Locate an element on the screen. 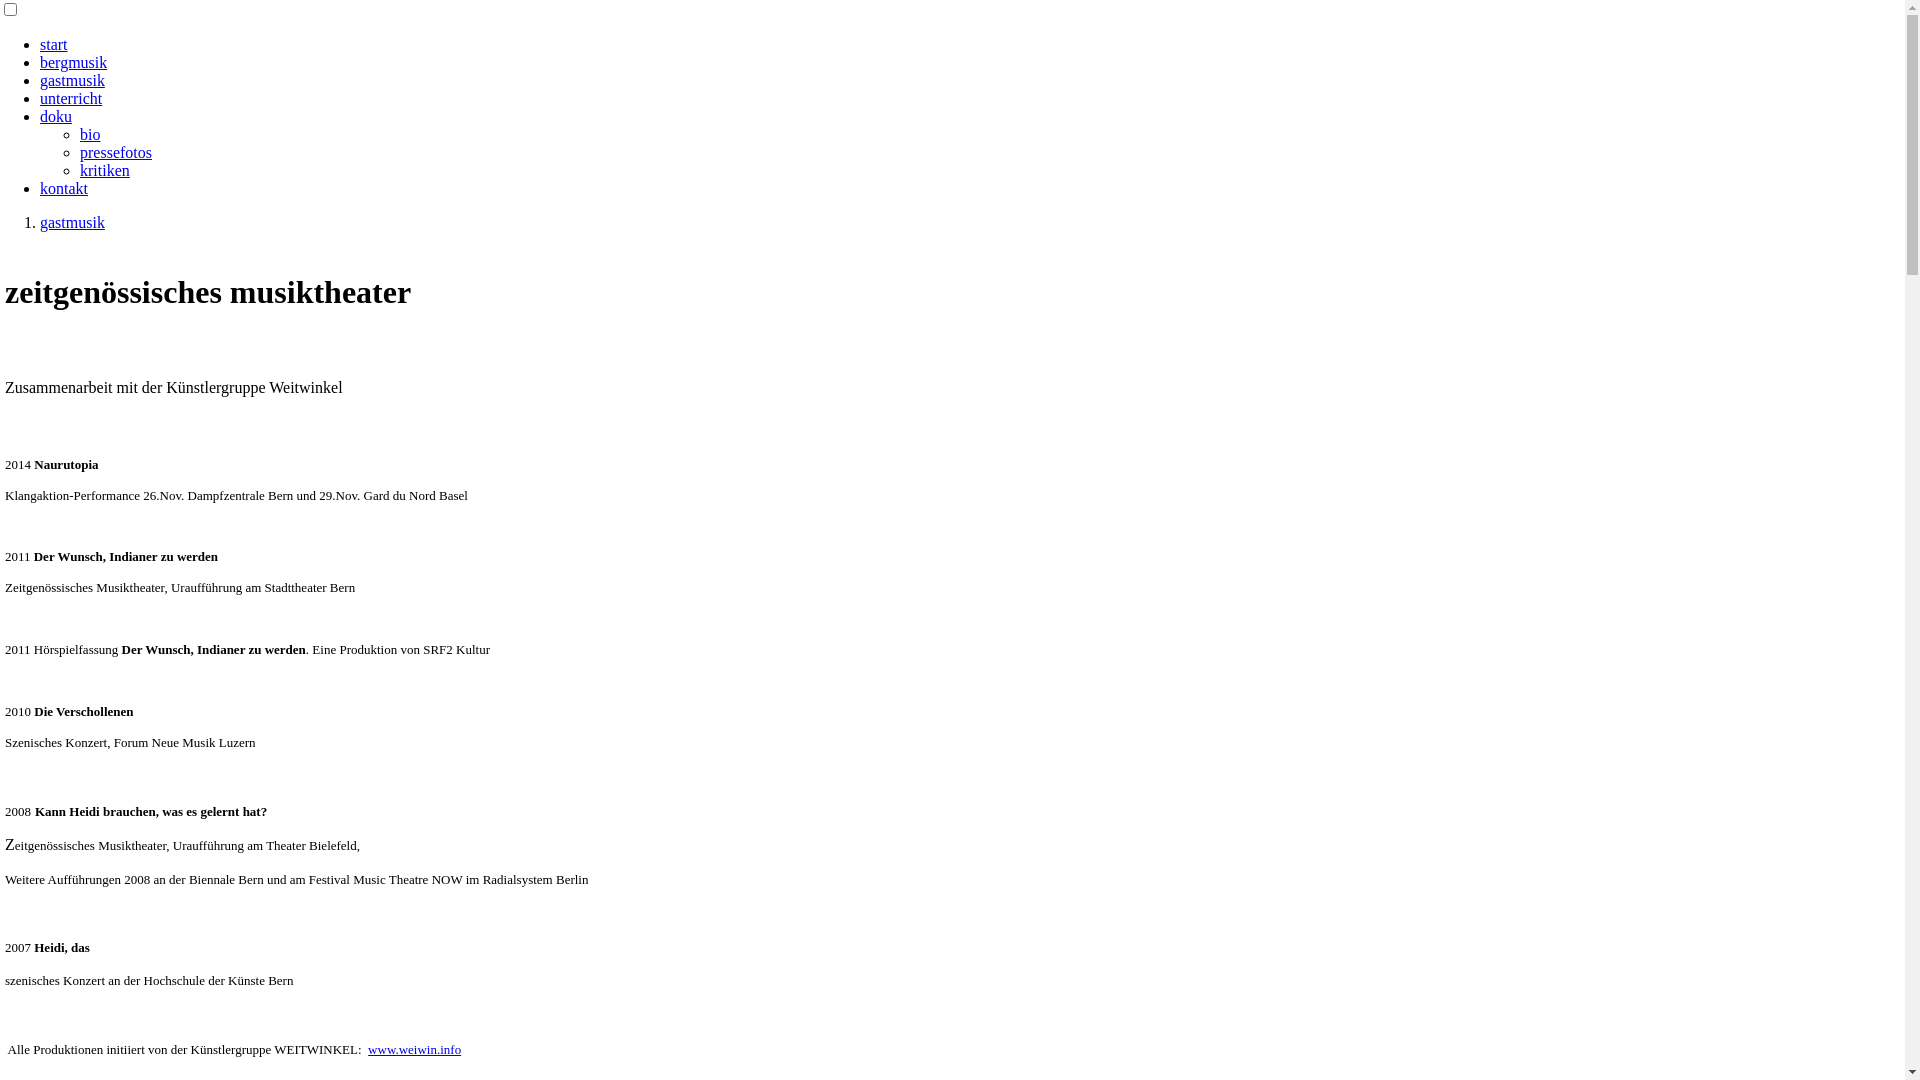 The width and height of the screenshot is (1920, 1080). unterricht is located at coordinates (71, 98).